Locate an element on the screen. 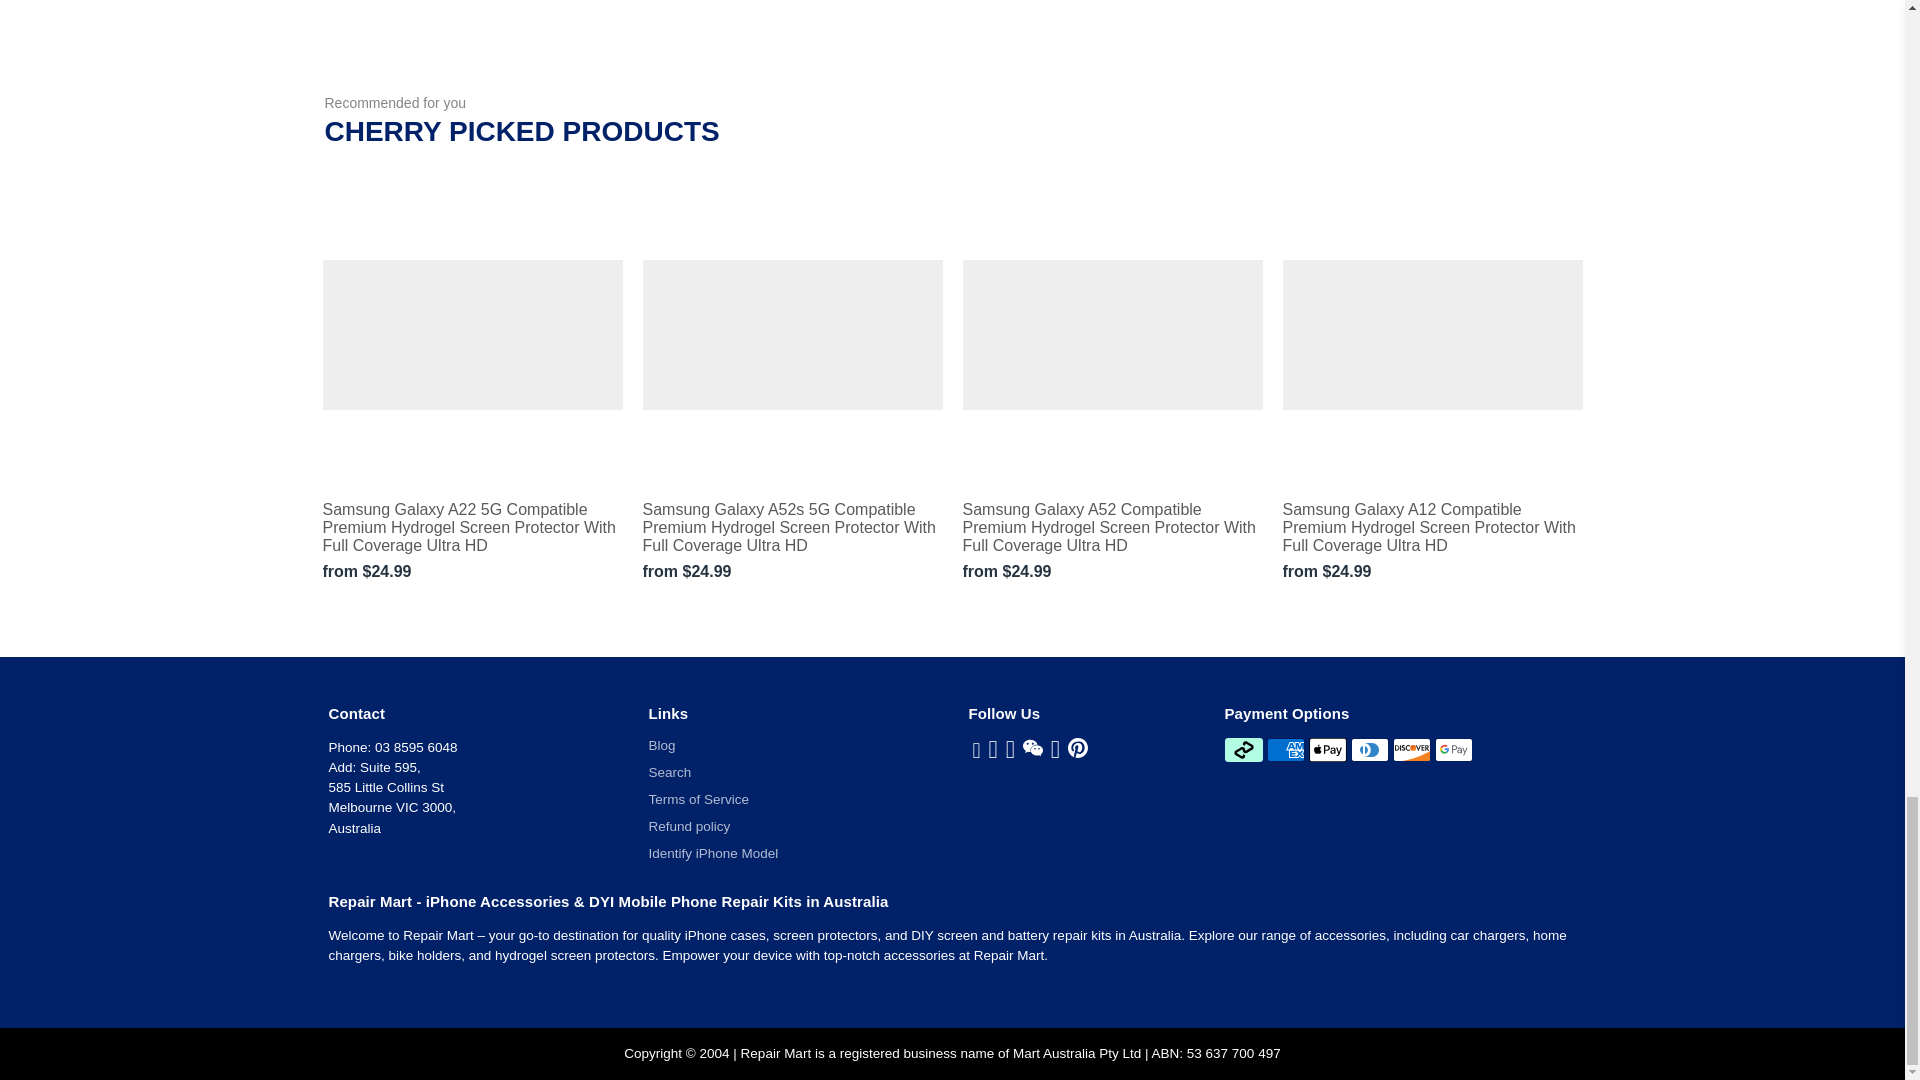 The height and width of the screenshot is (1080, 1920). WeChat icon is located at coordinates (1032, 748).